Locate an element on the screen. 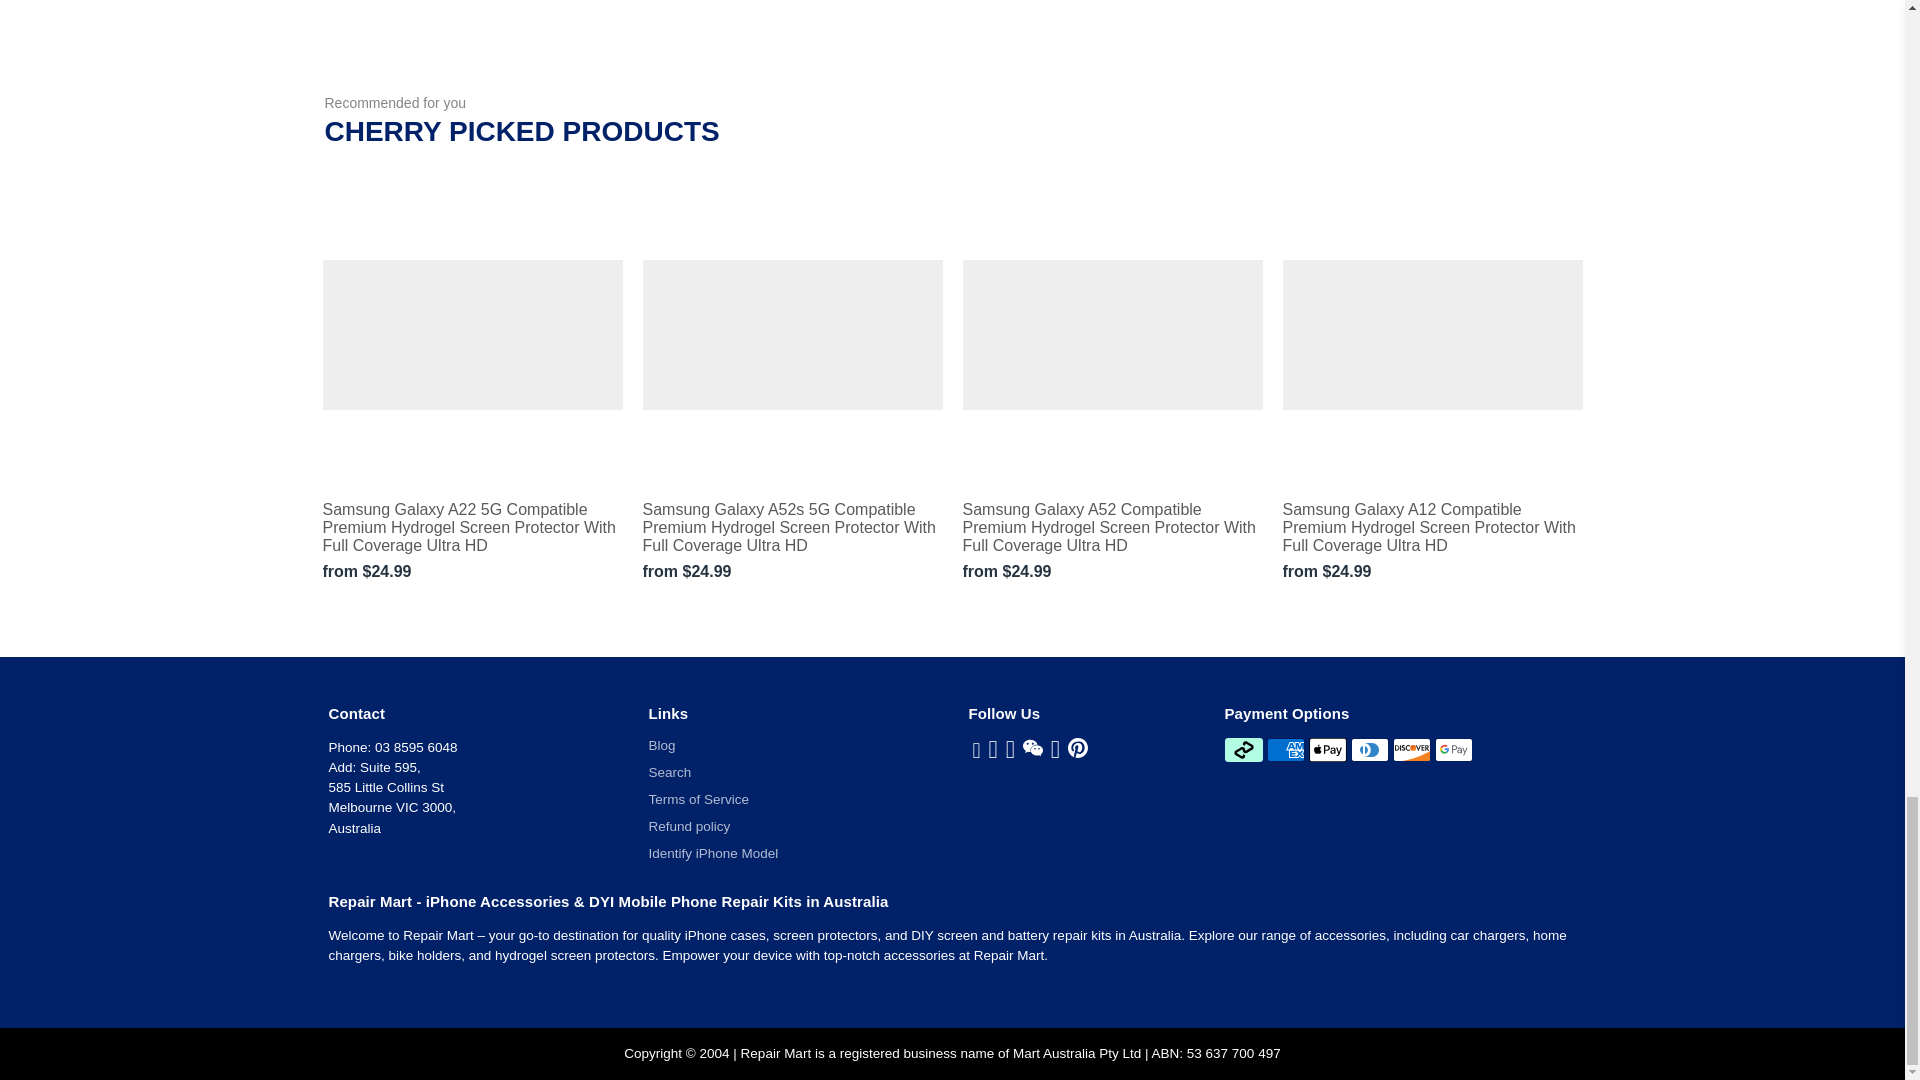 The height and width of the screenshot is (1080, 1920). WeChat icon is located at coordinates (1032, 748).